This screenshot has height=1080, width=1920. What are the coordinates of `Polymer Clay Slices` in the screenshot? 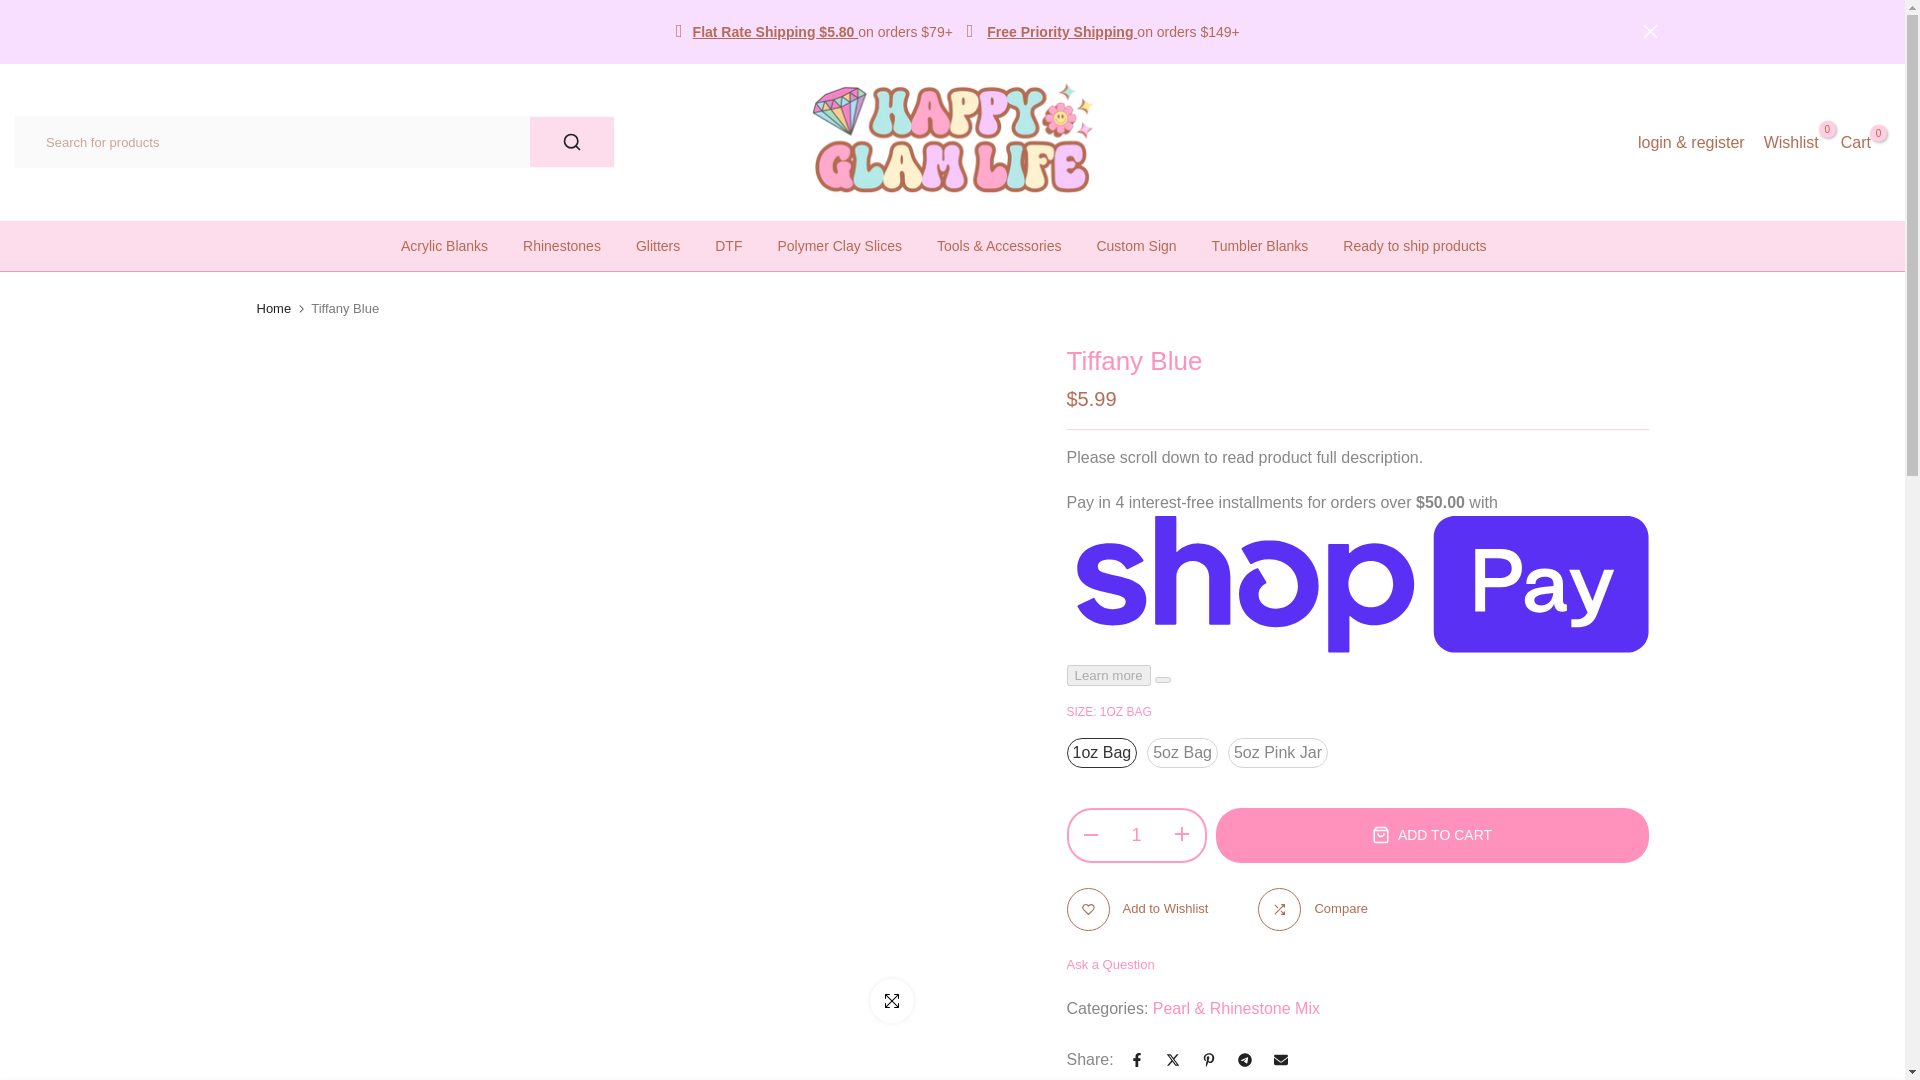 It's located at (729, 246).